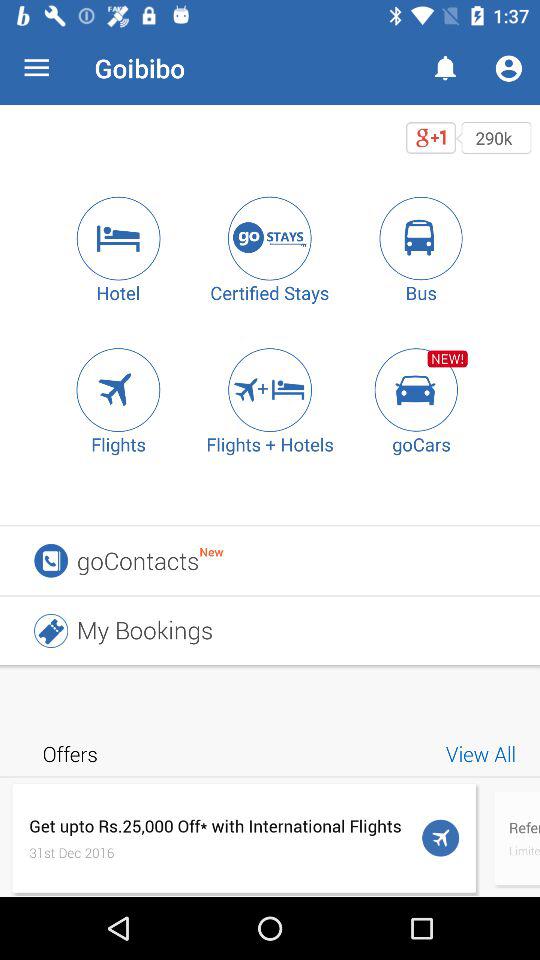 This screenshot has height=960, width=540. I want to click on tap the bus icon to book travel by bus, so click(421, 238).